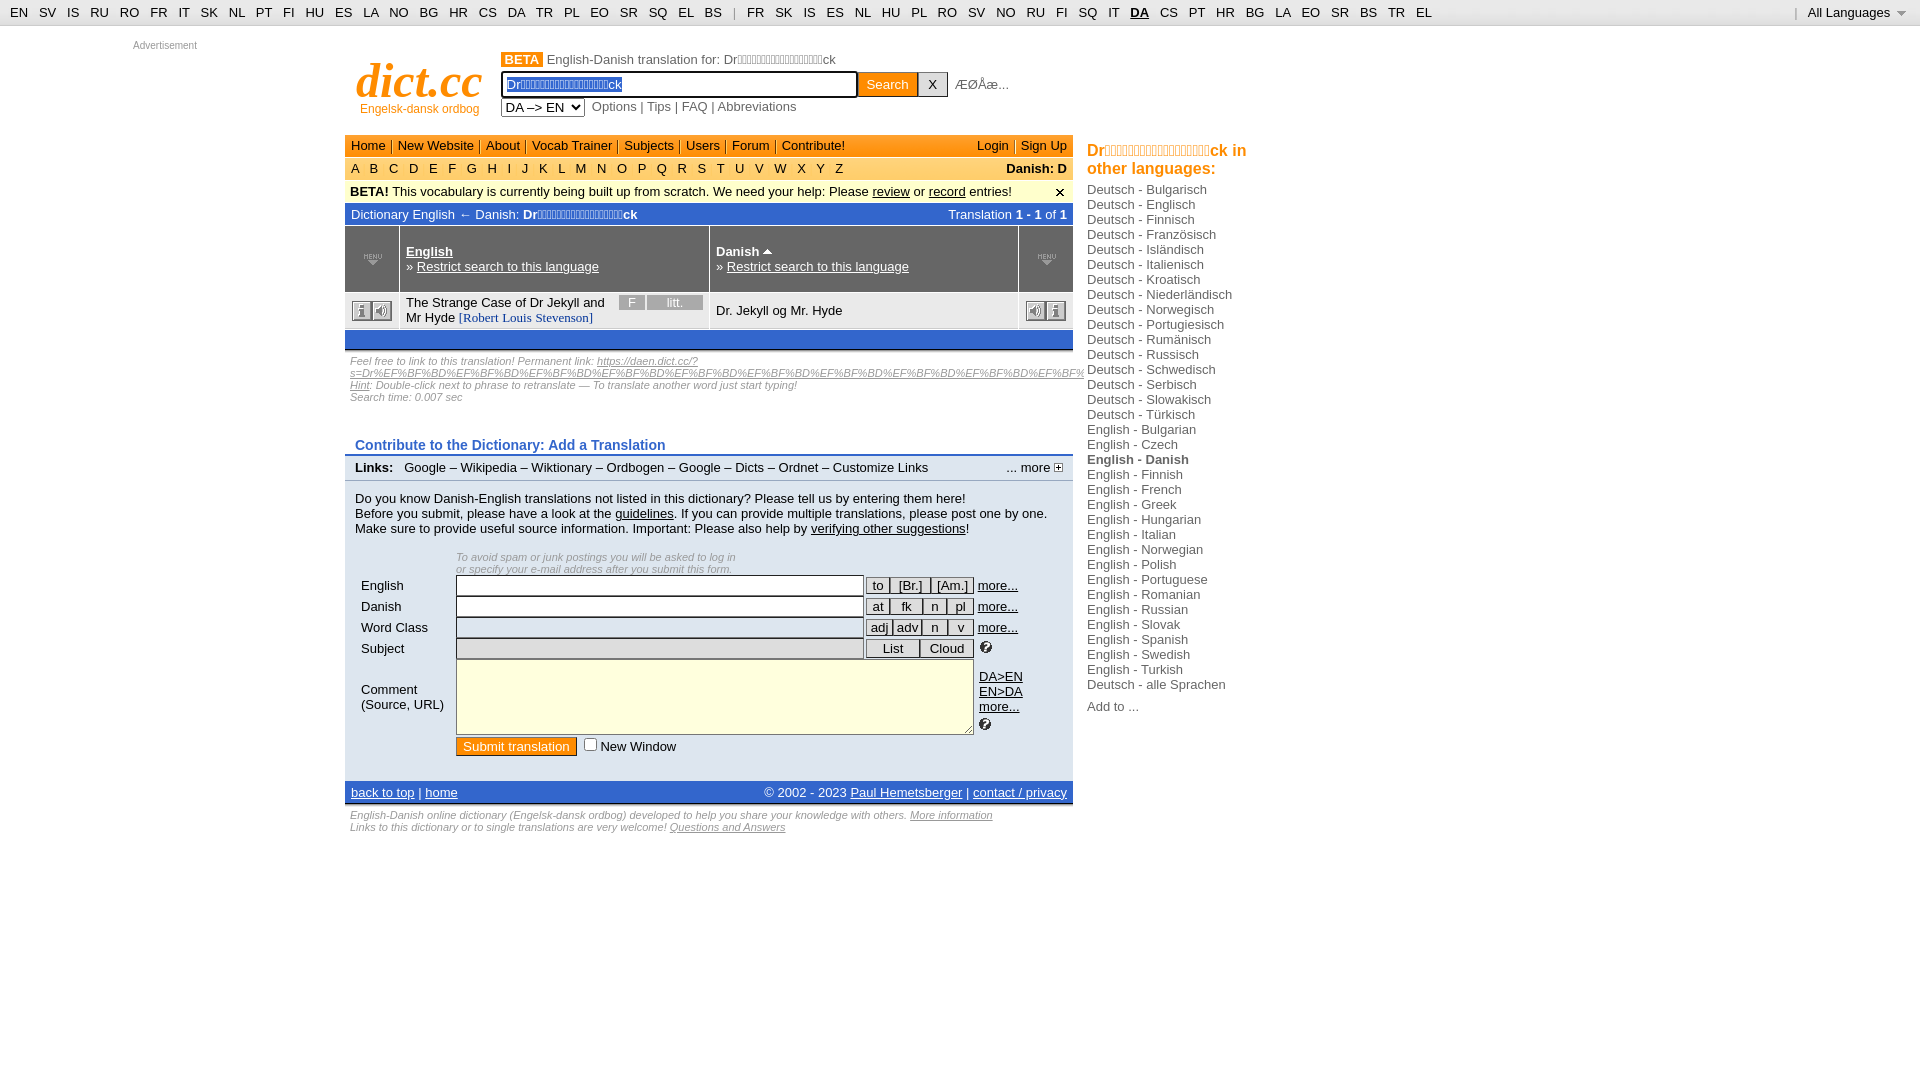 The image size is (1920, 1080). What do you see at coordinates (700, 468) in the screenshot?
I see `Google` at bounding box center [700, 468].